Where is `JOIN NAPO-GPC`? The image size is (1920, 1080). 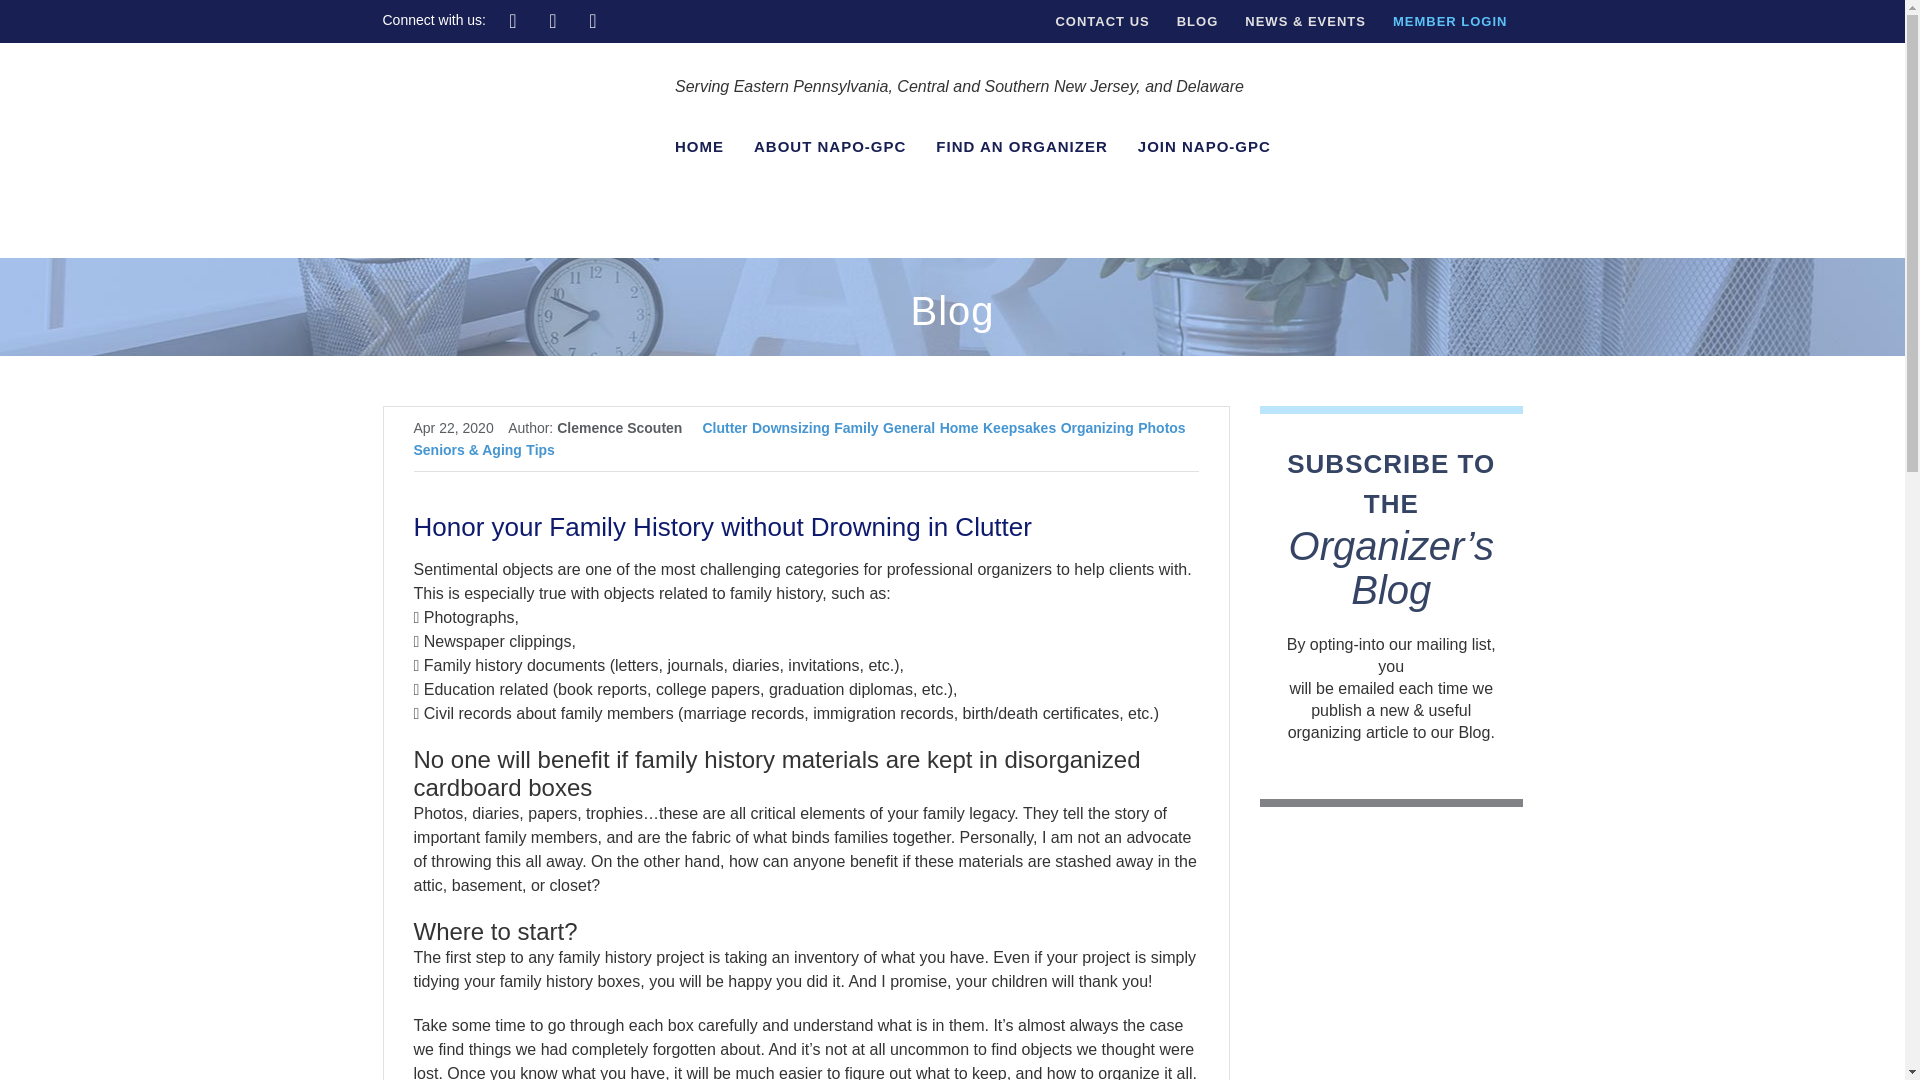
JOIN NAPO-GPC is located at coordinates (1204, 146).